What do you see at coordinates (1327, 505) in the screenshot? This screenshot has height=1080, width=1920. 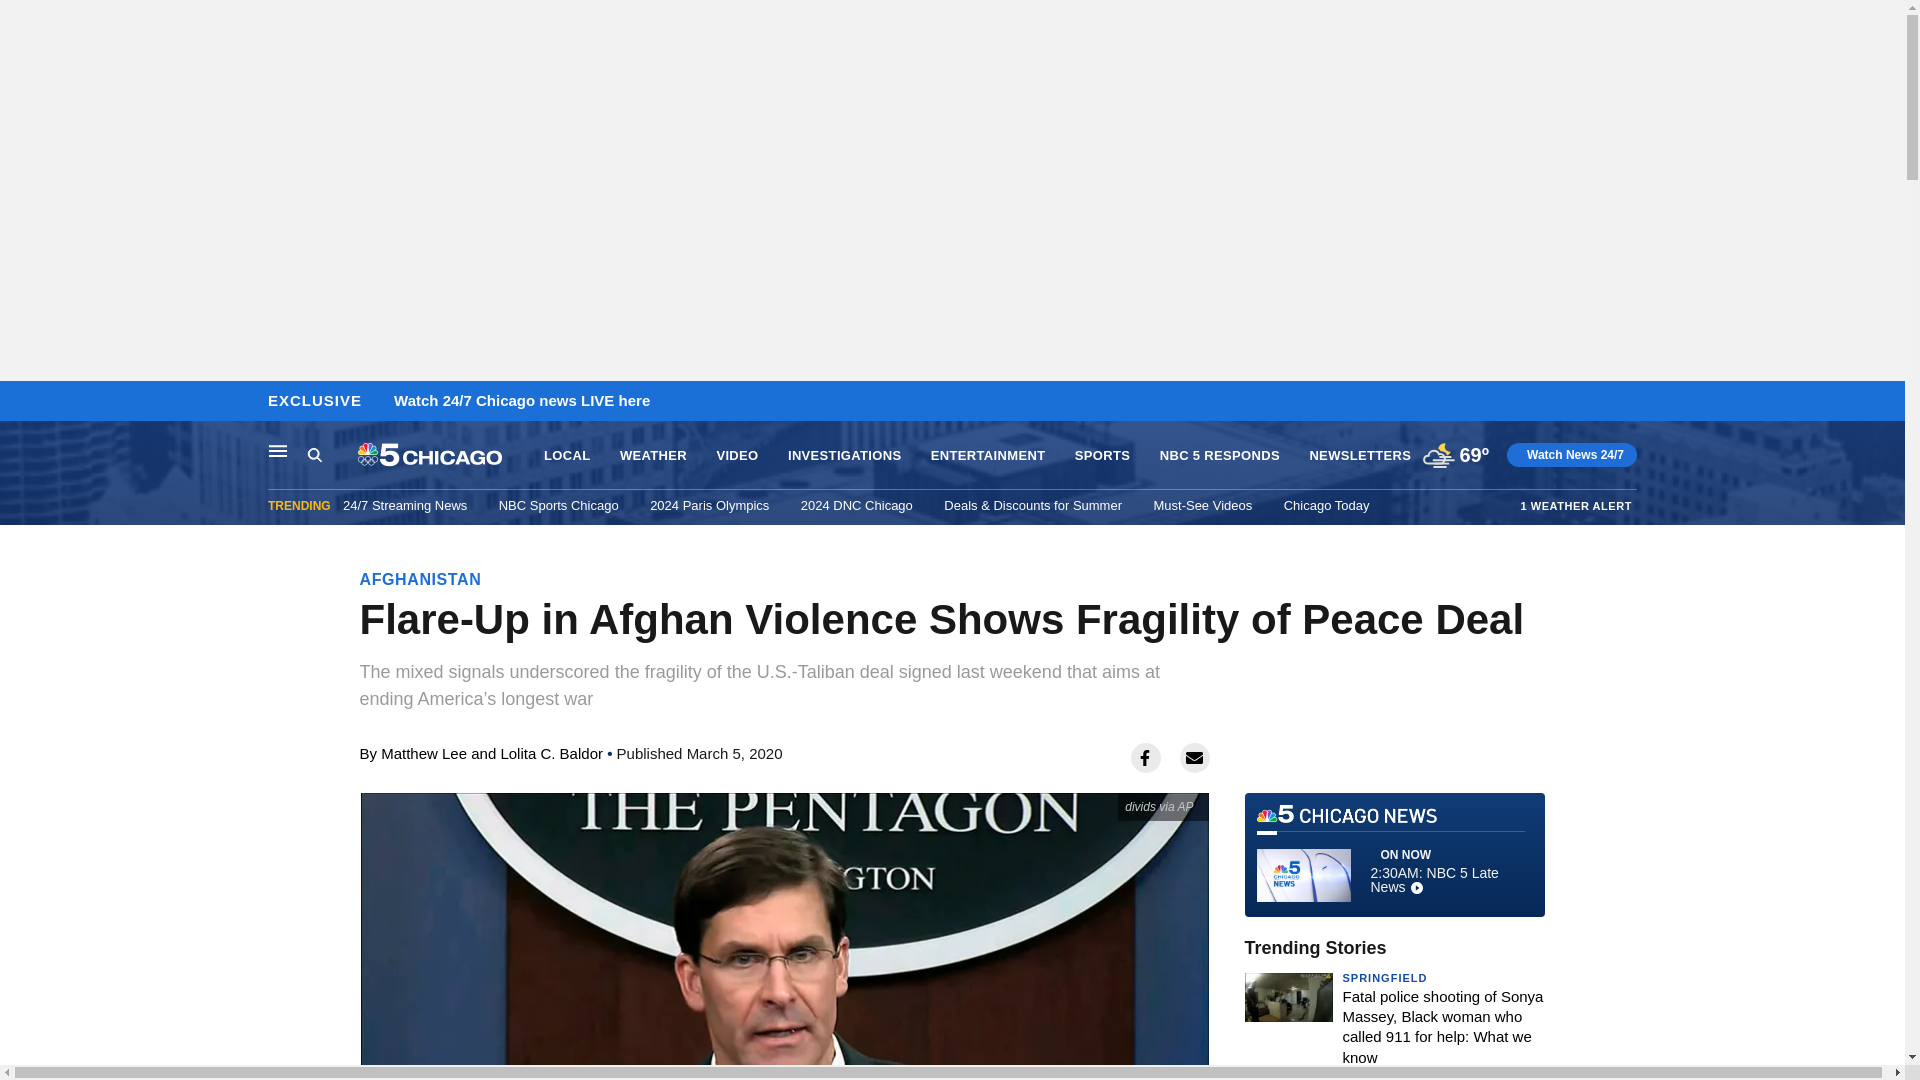 I see `Chicago Today` at bounding box center [1327, 505].